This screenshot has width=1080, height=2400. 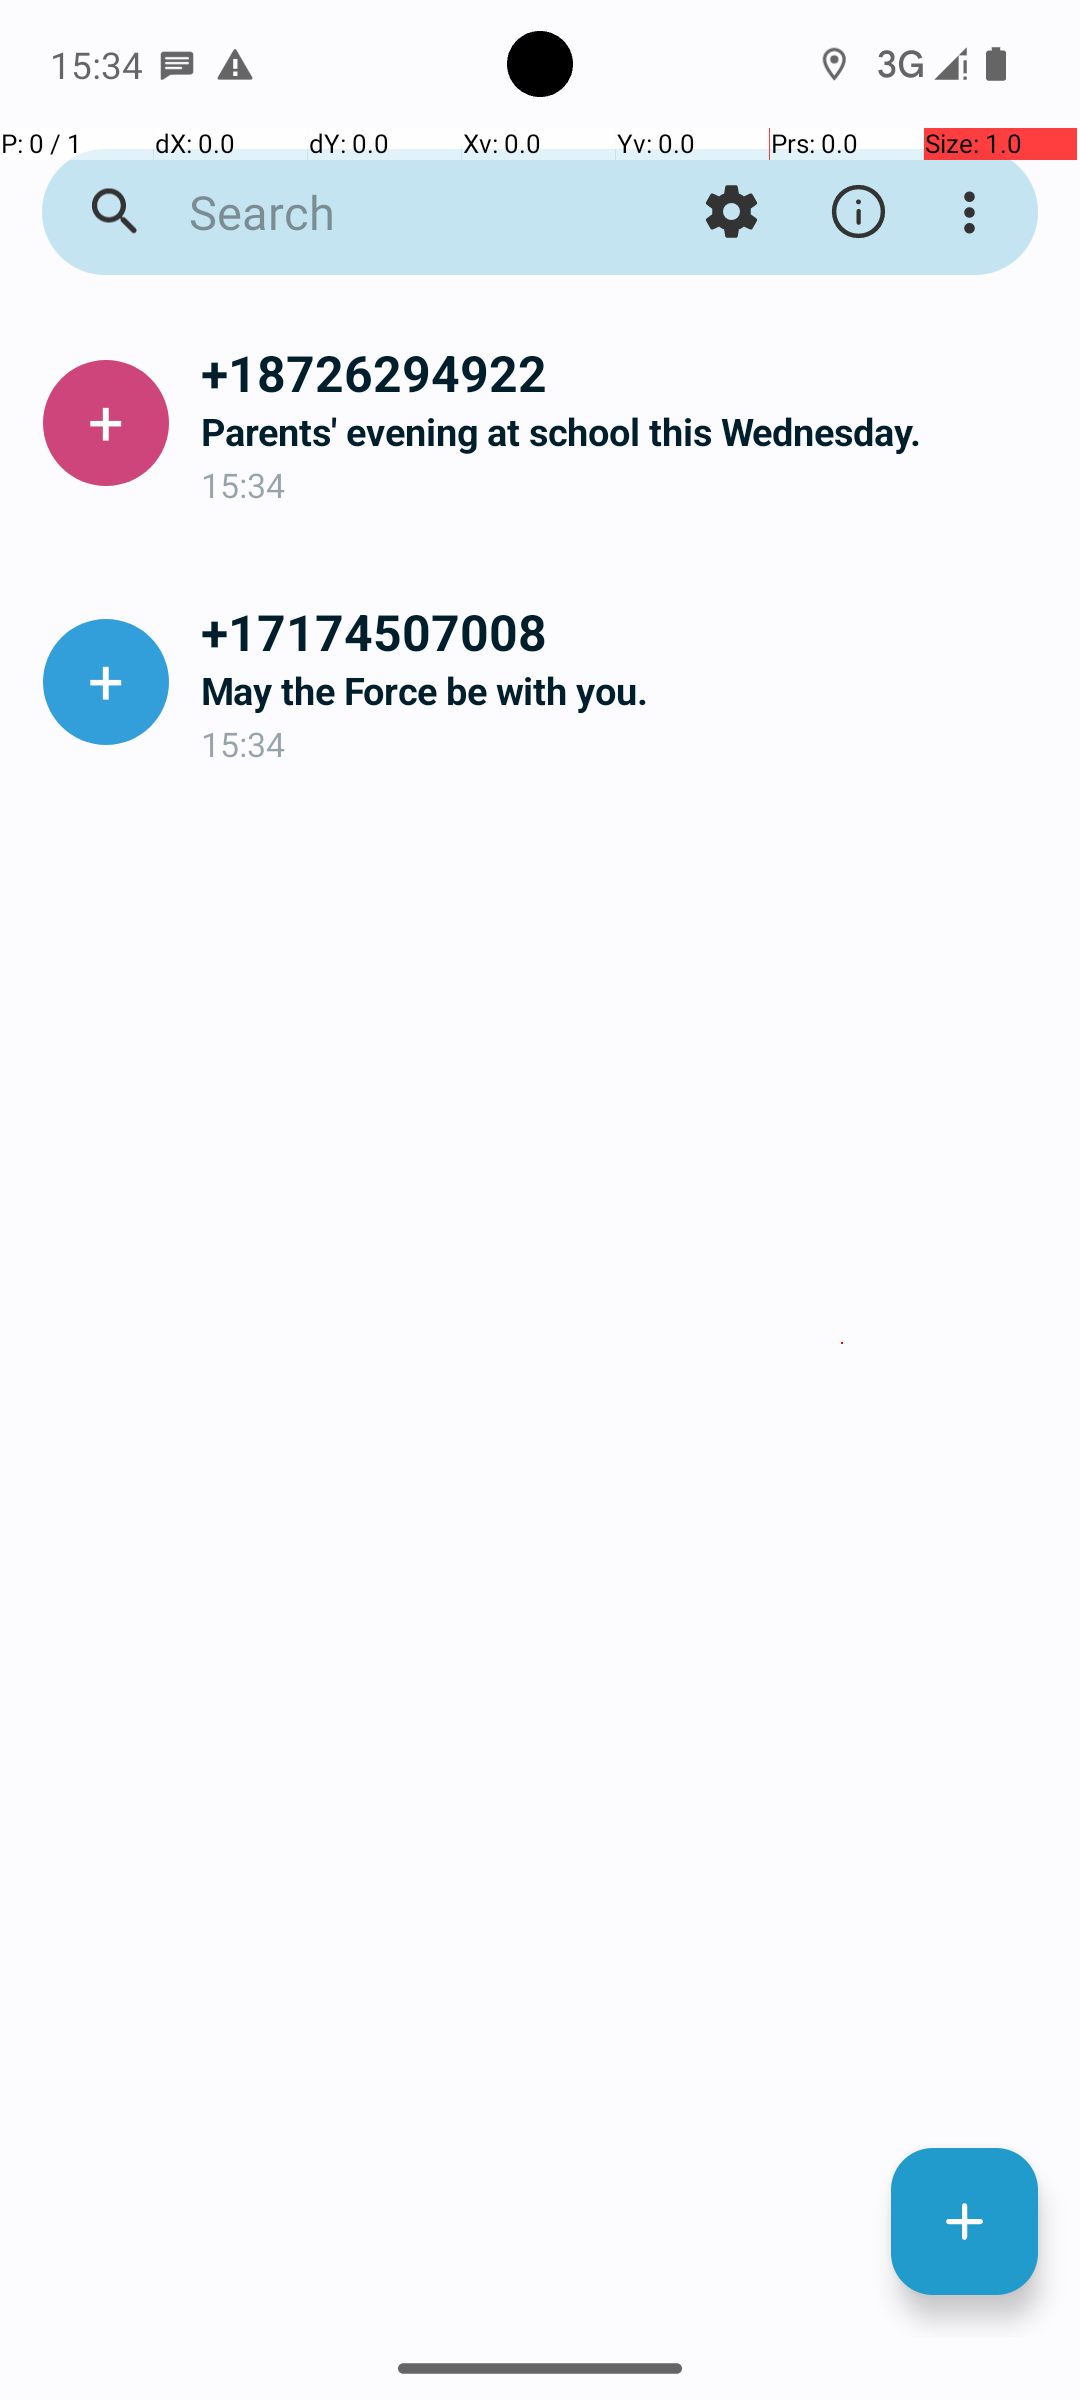 What do you see at coordinates (624, 690) in the screenshot?
I see `May the Force be with you.` at bounding box center [624, 690].